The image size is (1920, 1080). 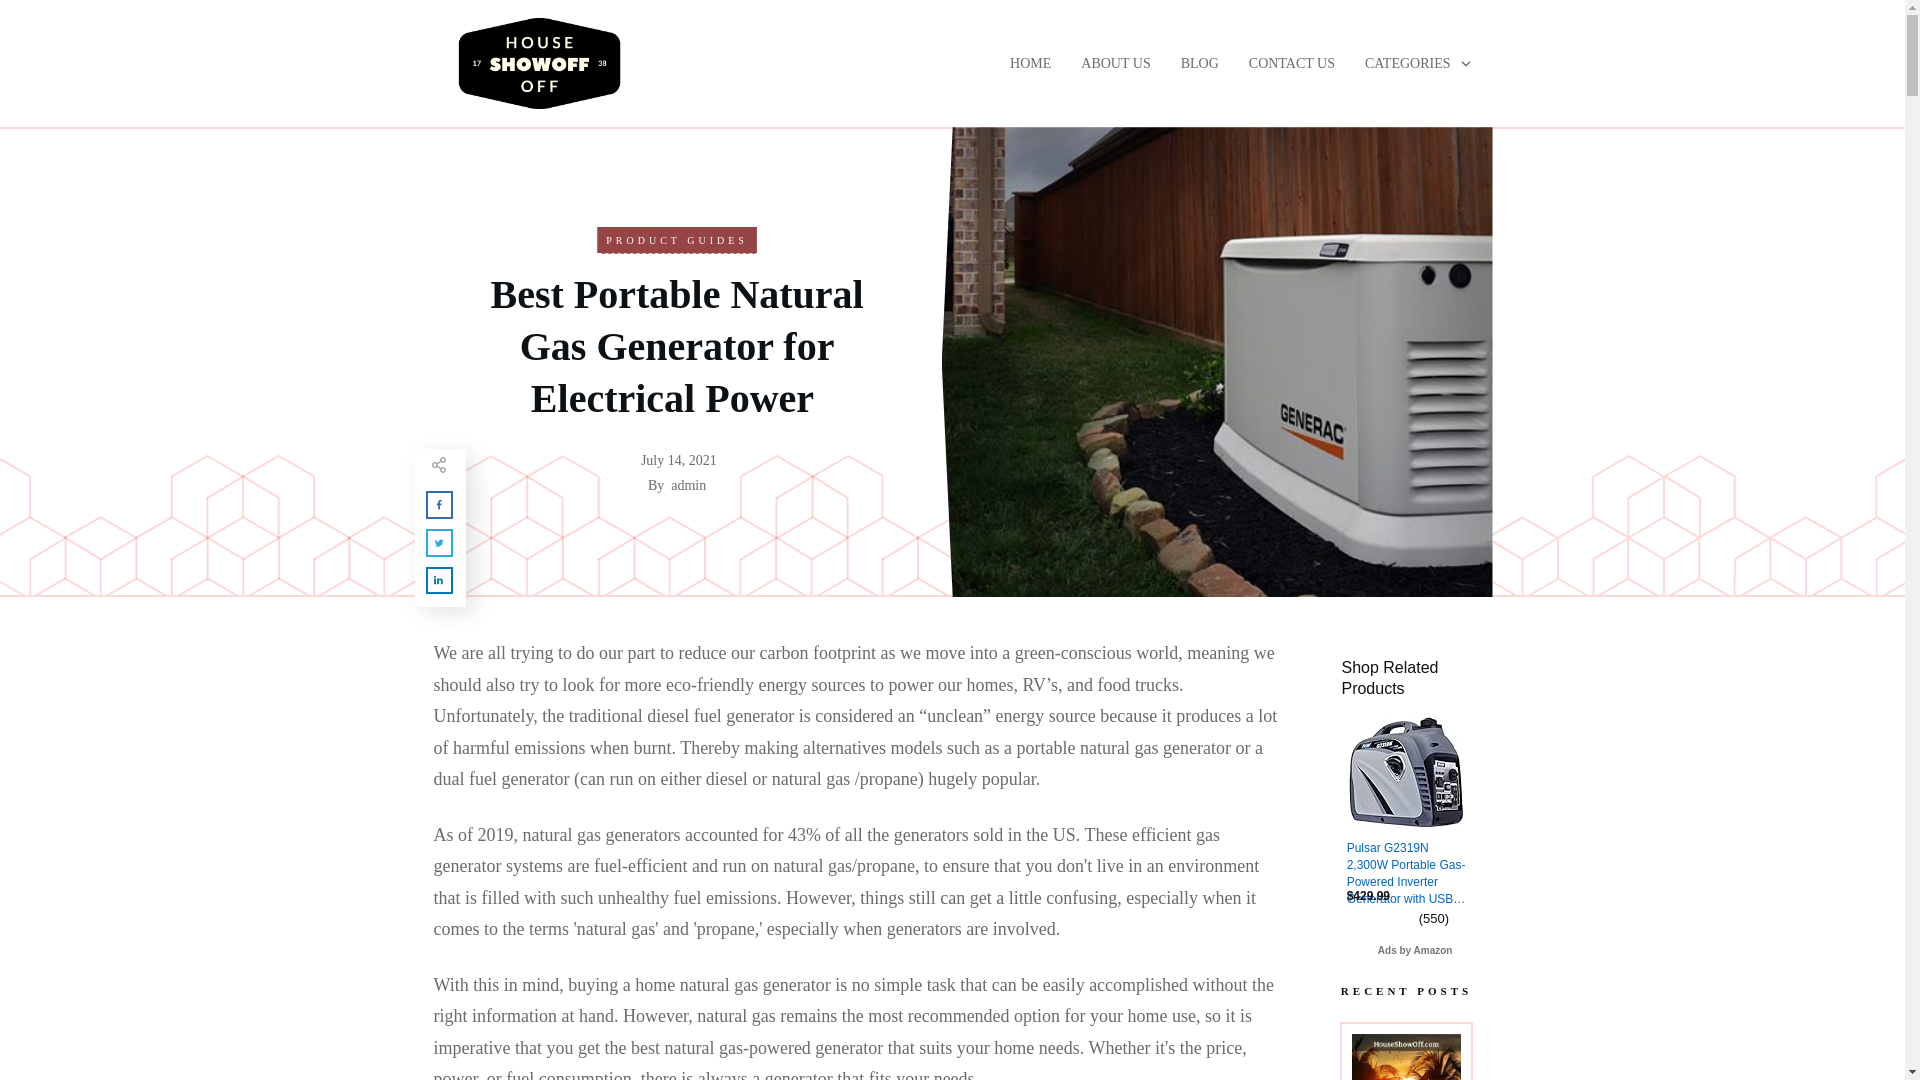 I want to click on ABOUT US, so click(x=1115, y=64).